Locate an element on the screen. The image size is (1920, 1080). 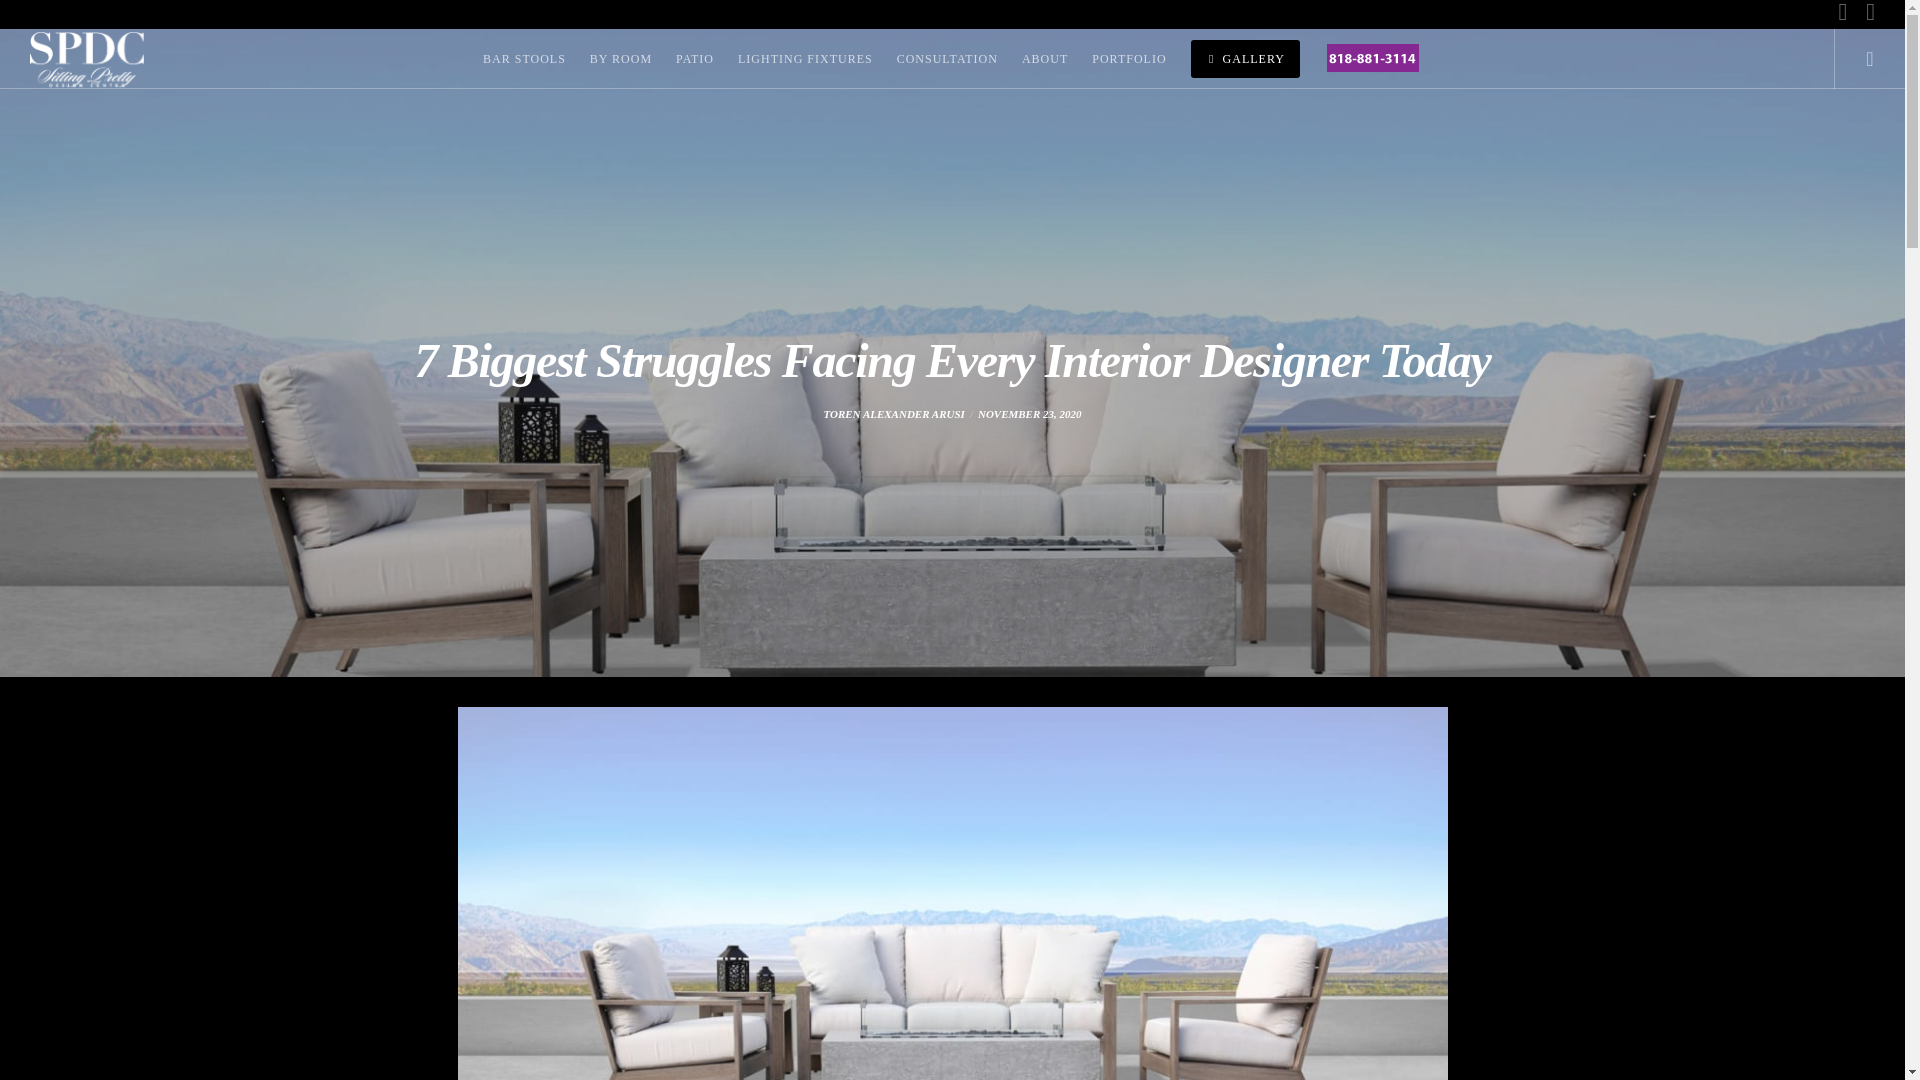
BAR STOOLS is located at coordinates (524, 58).